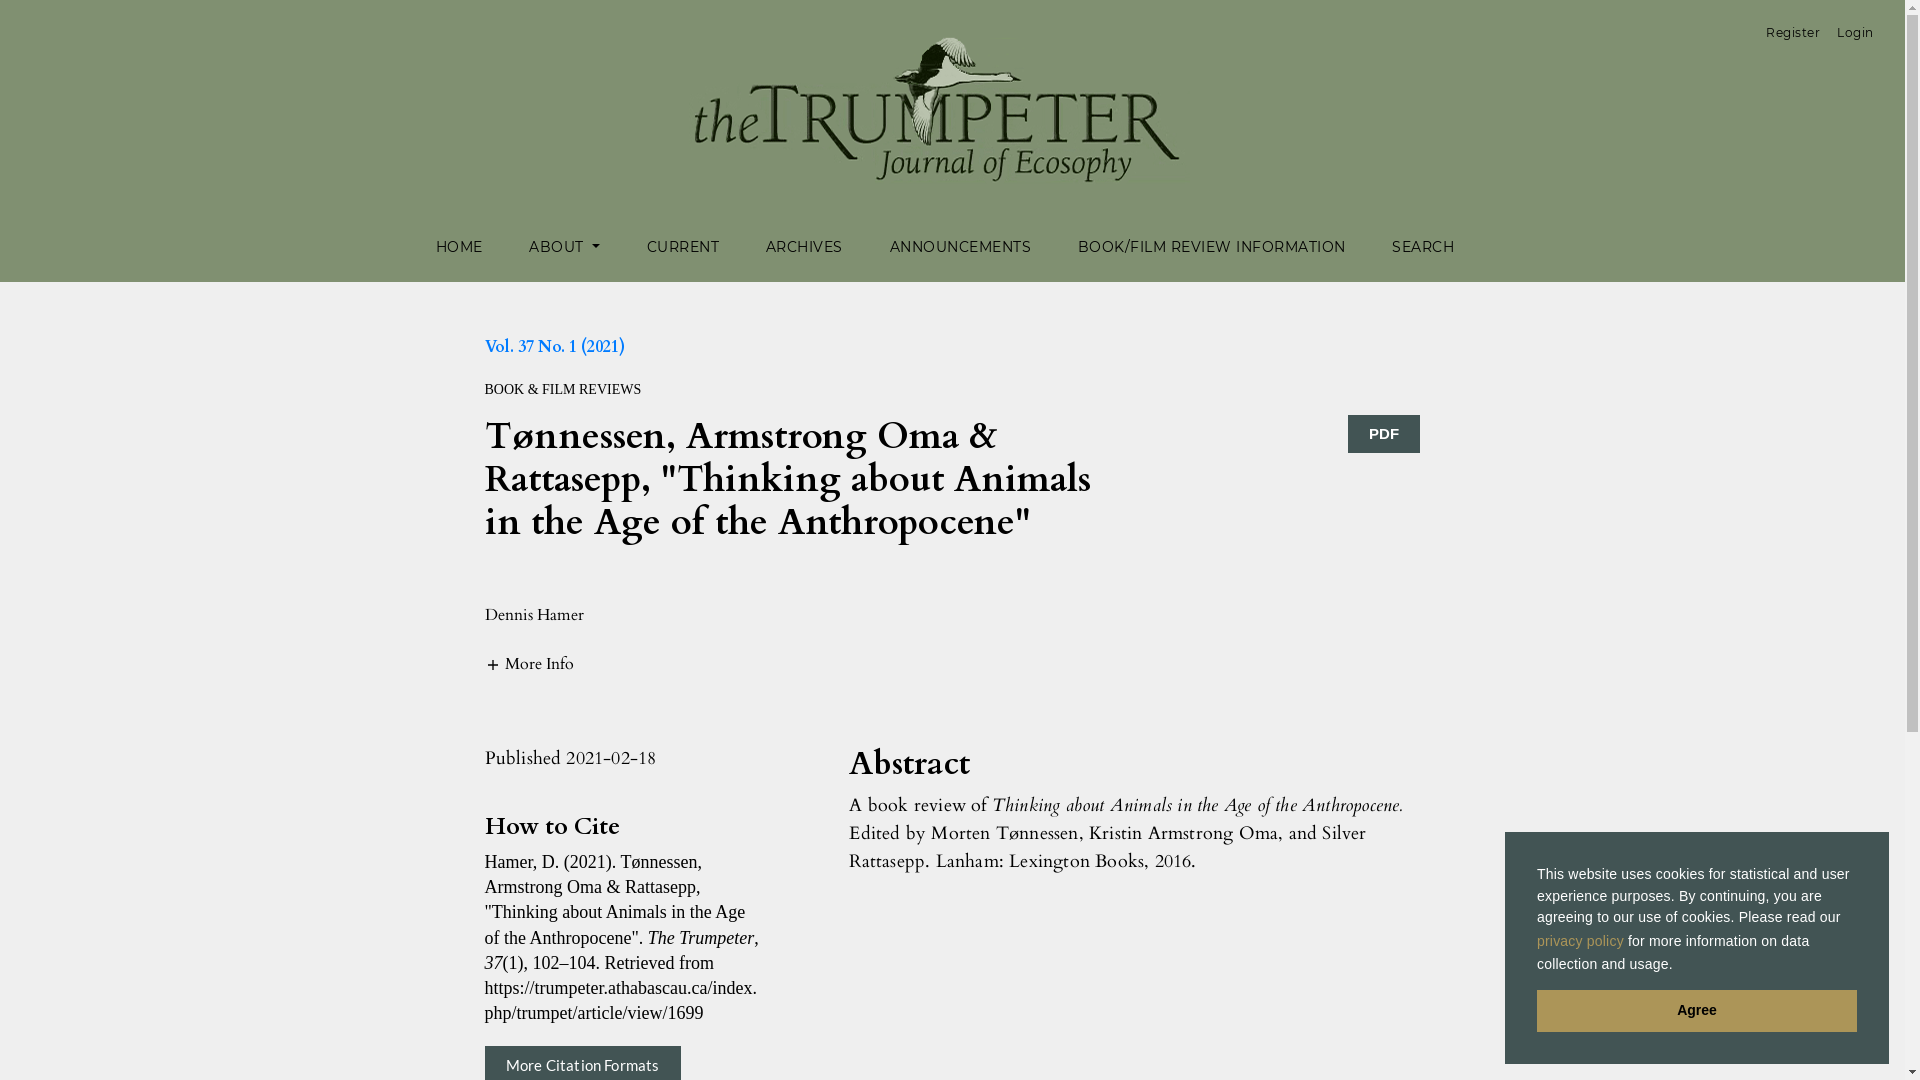 This screenshot has width=1920, height=1080. I want to click on HOME, so click(460, 248).